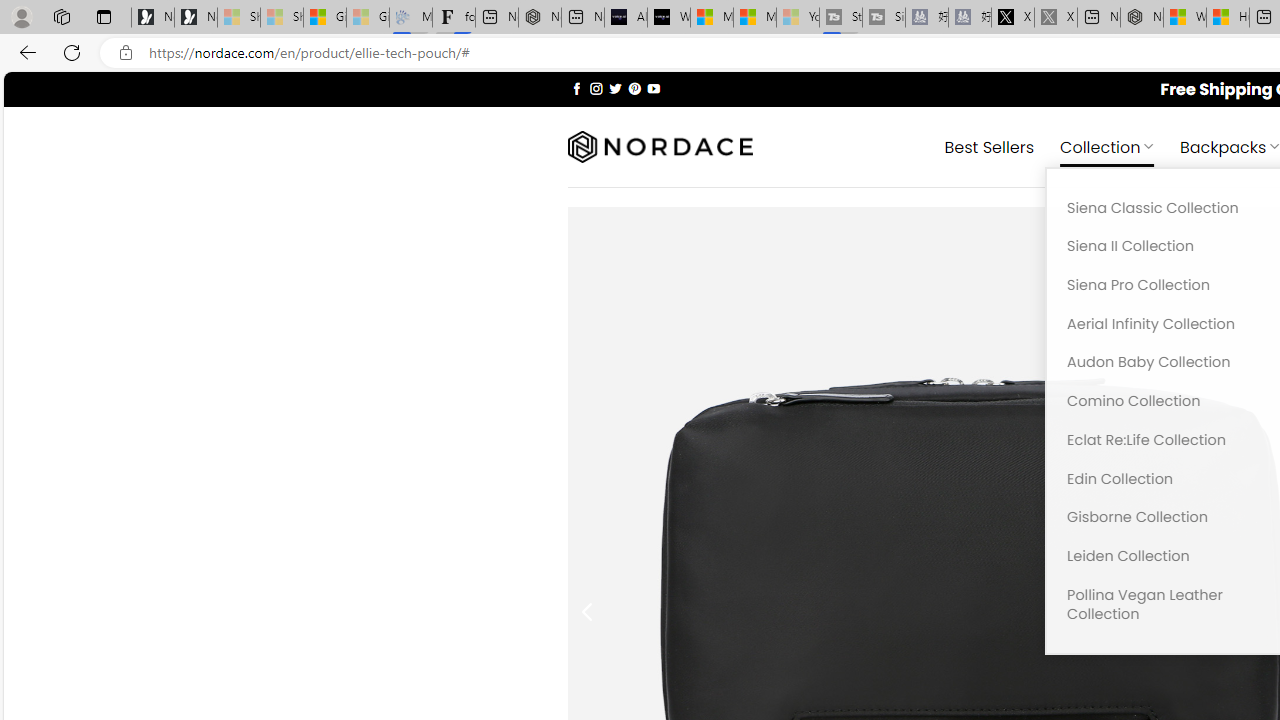 This screenshot has height=720, width=1280. Describe the element at coordinates (1228, 18) in the screenshot. I see `Huge shark washes ashore at New York City beach | Watch` at that location.